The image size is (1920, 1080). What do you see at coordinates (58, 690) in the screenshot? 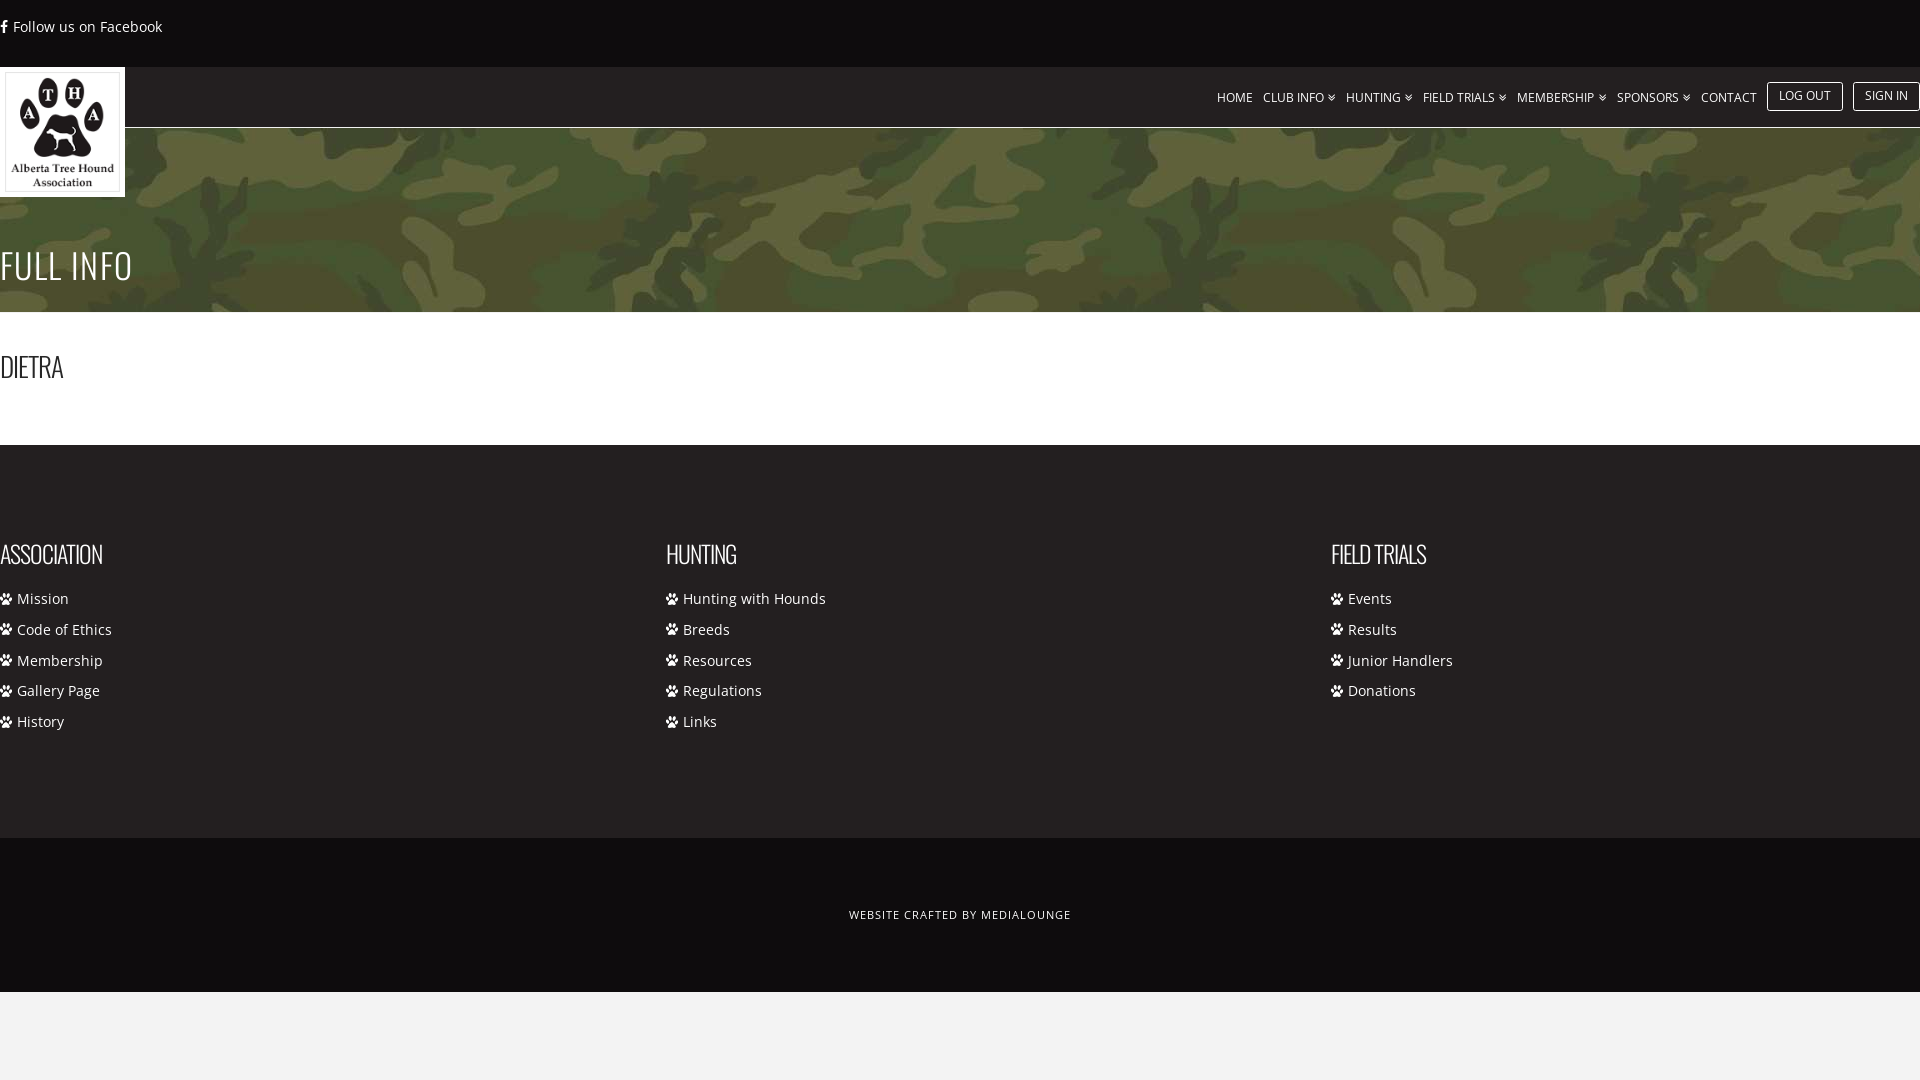
I see `Gallery Page` at bounding box center [58, 690].